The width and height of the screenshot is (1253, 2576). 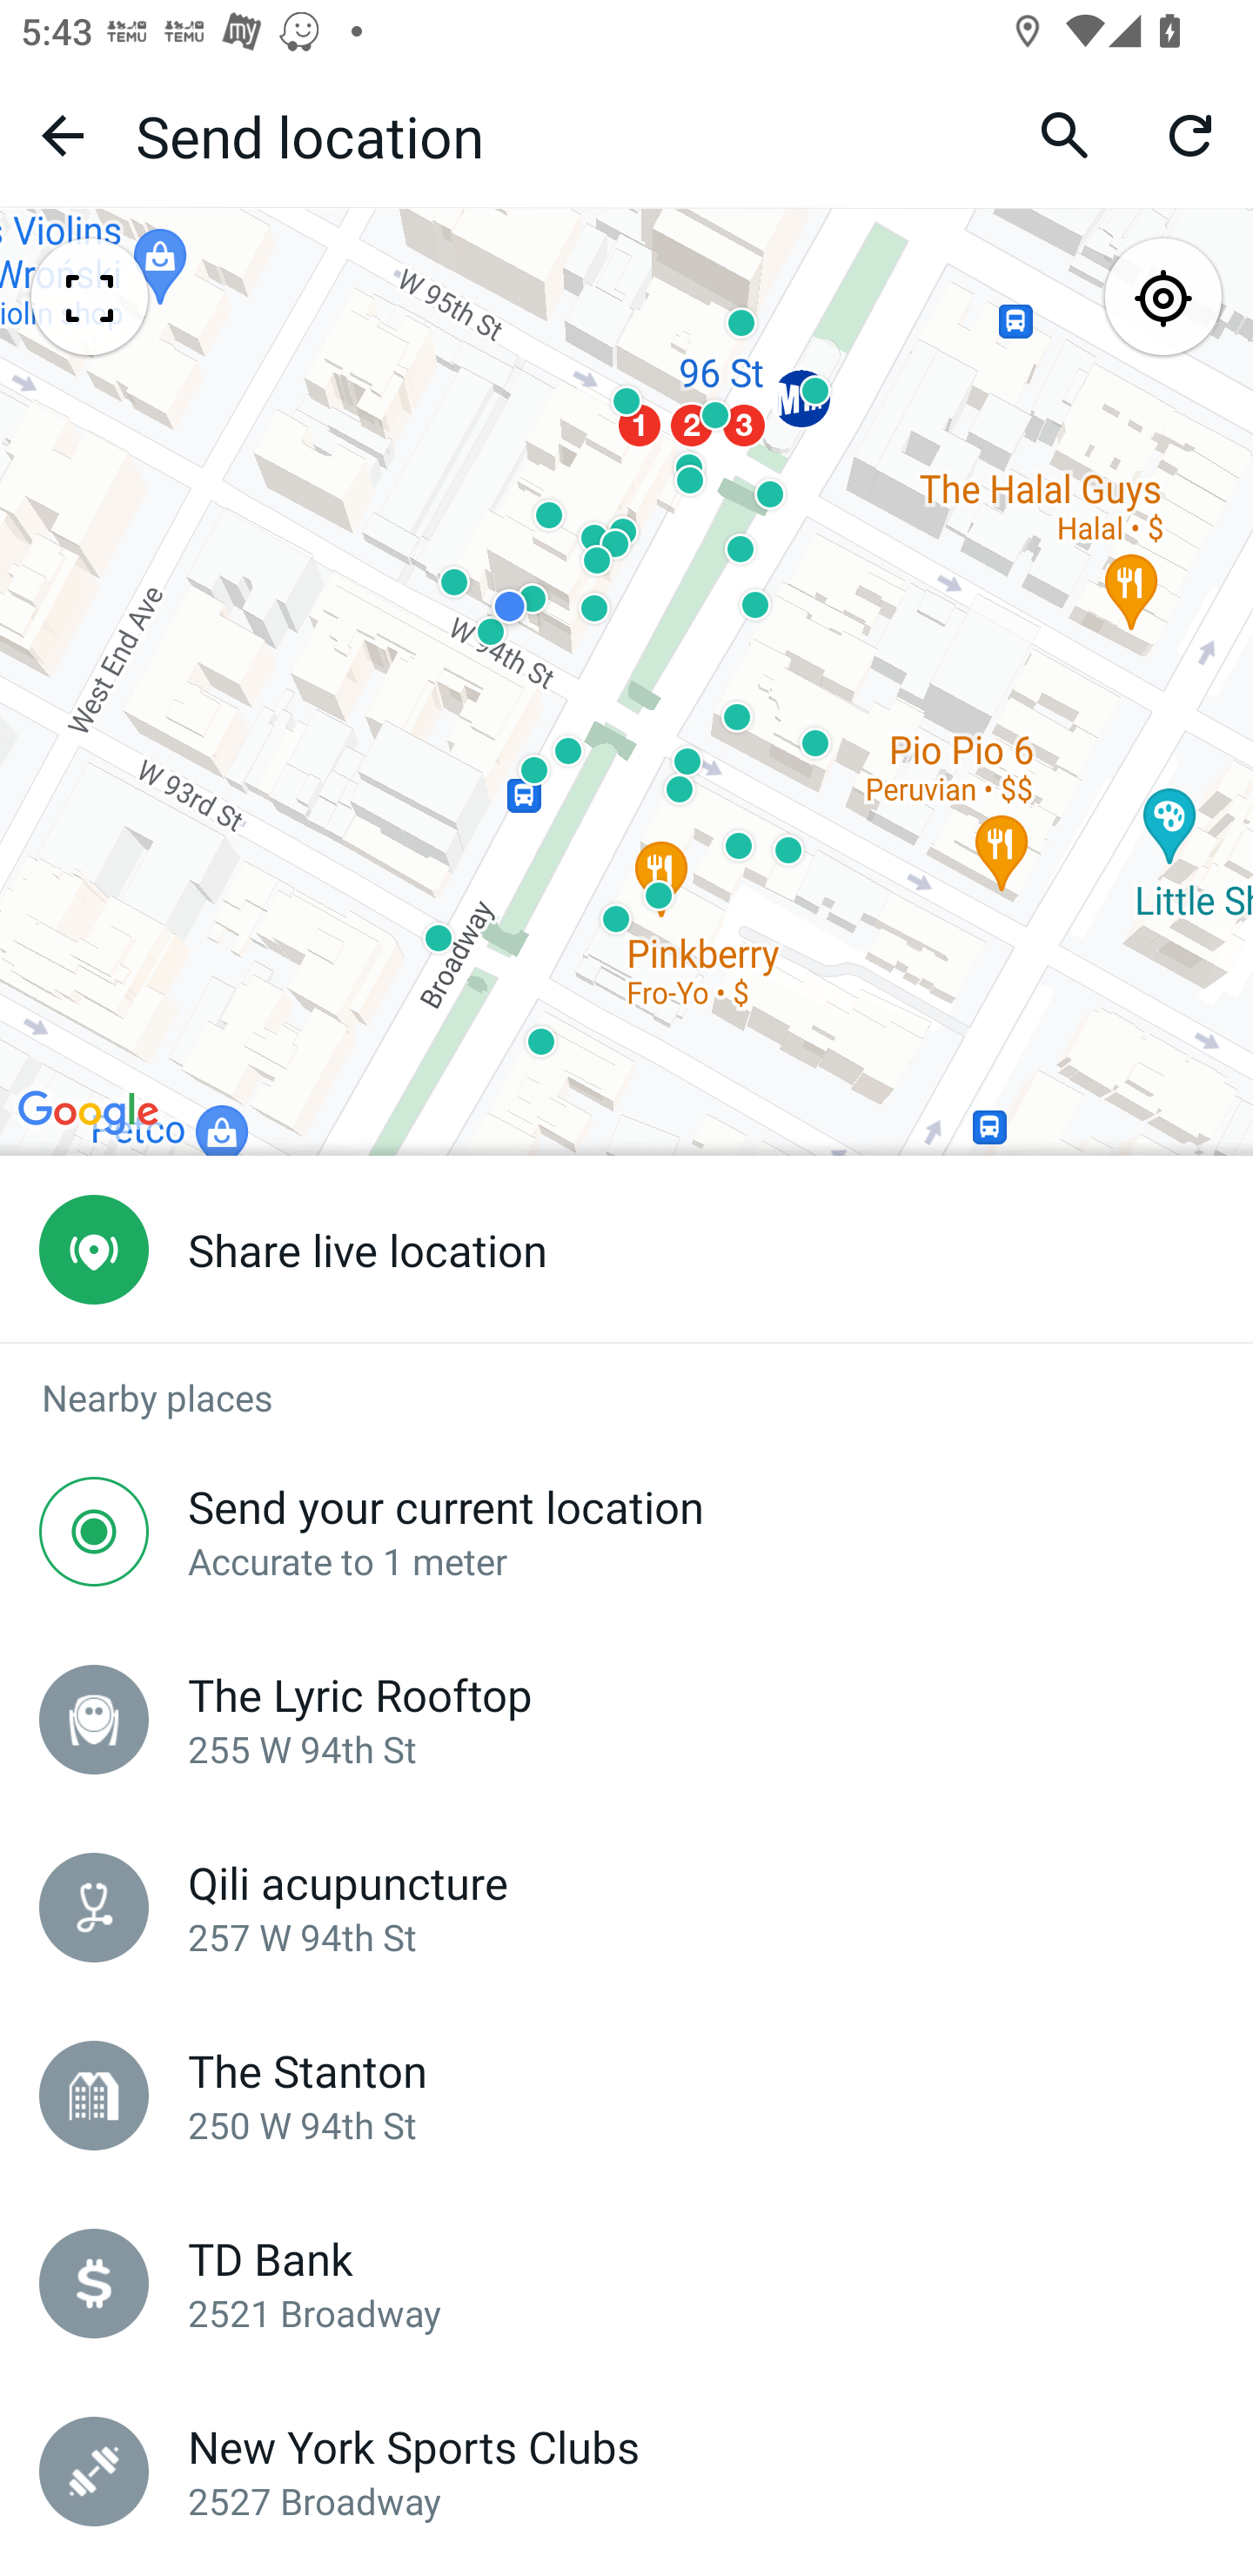 I want to click on Refresh, so click(x=1190, y=134).